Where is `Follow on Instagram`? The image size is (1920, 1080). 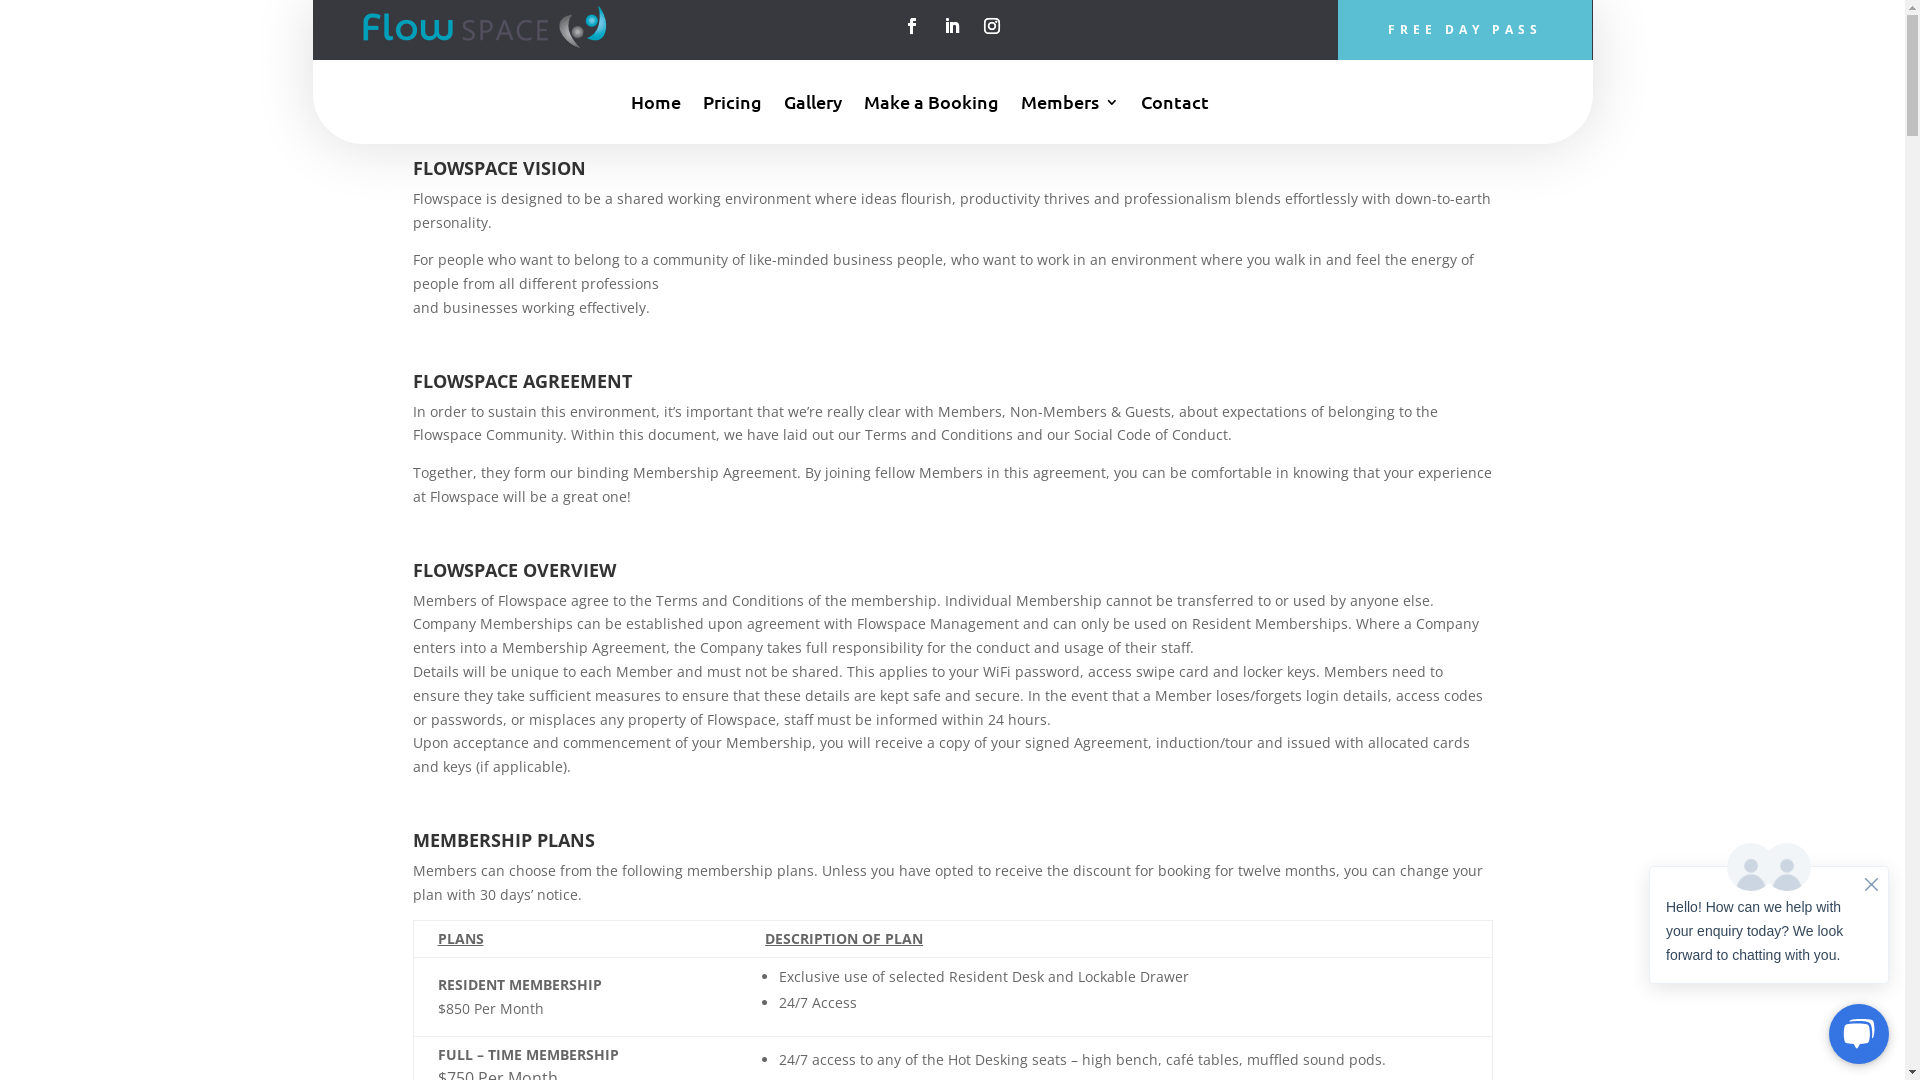 Follow on Instagram is located at coordinates (992, 26).